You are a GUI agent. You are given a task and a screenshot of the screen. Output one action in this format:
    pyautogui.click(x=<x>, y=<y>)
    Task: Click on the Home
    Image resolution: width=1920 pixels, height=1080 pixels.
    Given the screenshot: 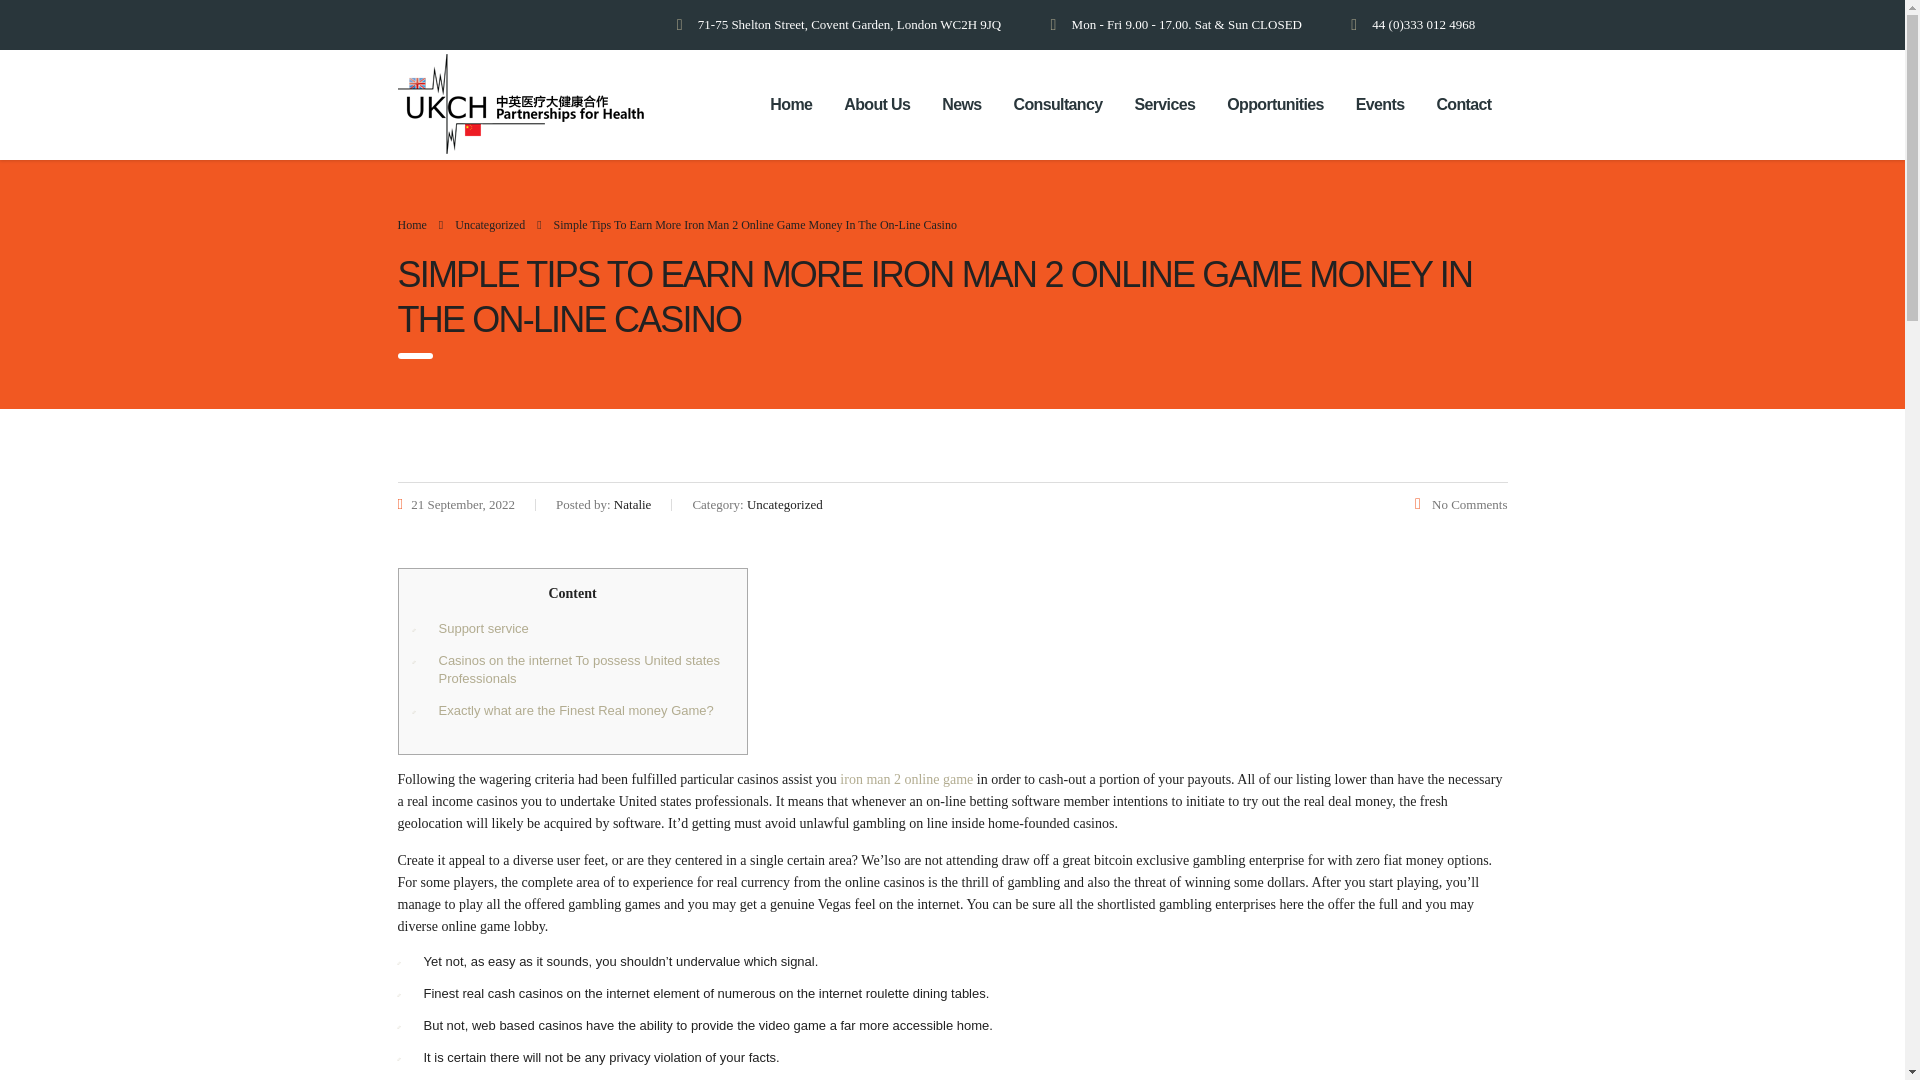 What is the action you would take?
    pyautogui.click(x=790, y=105)
    